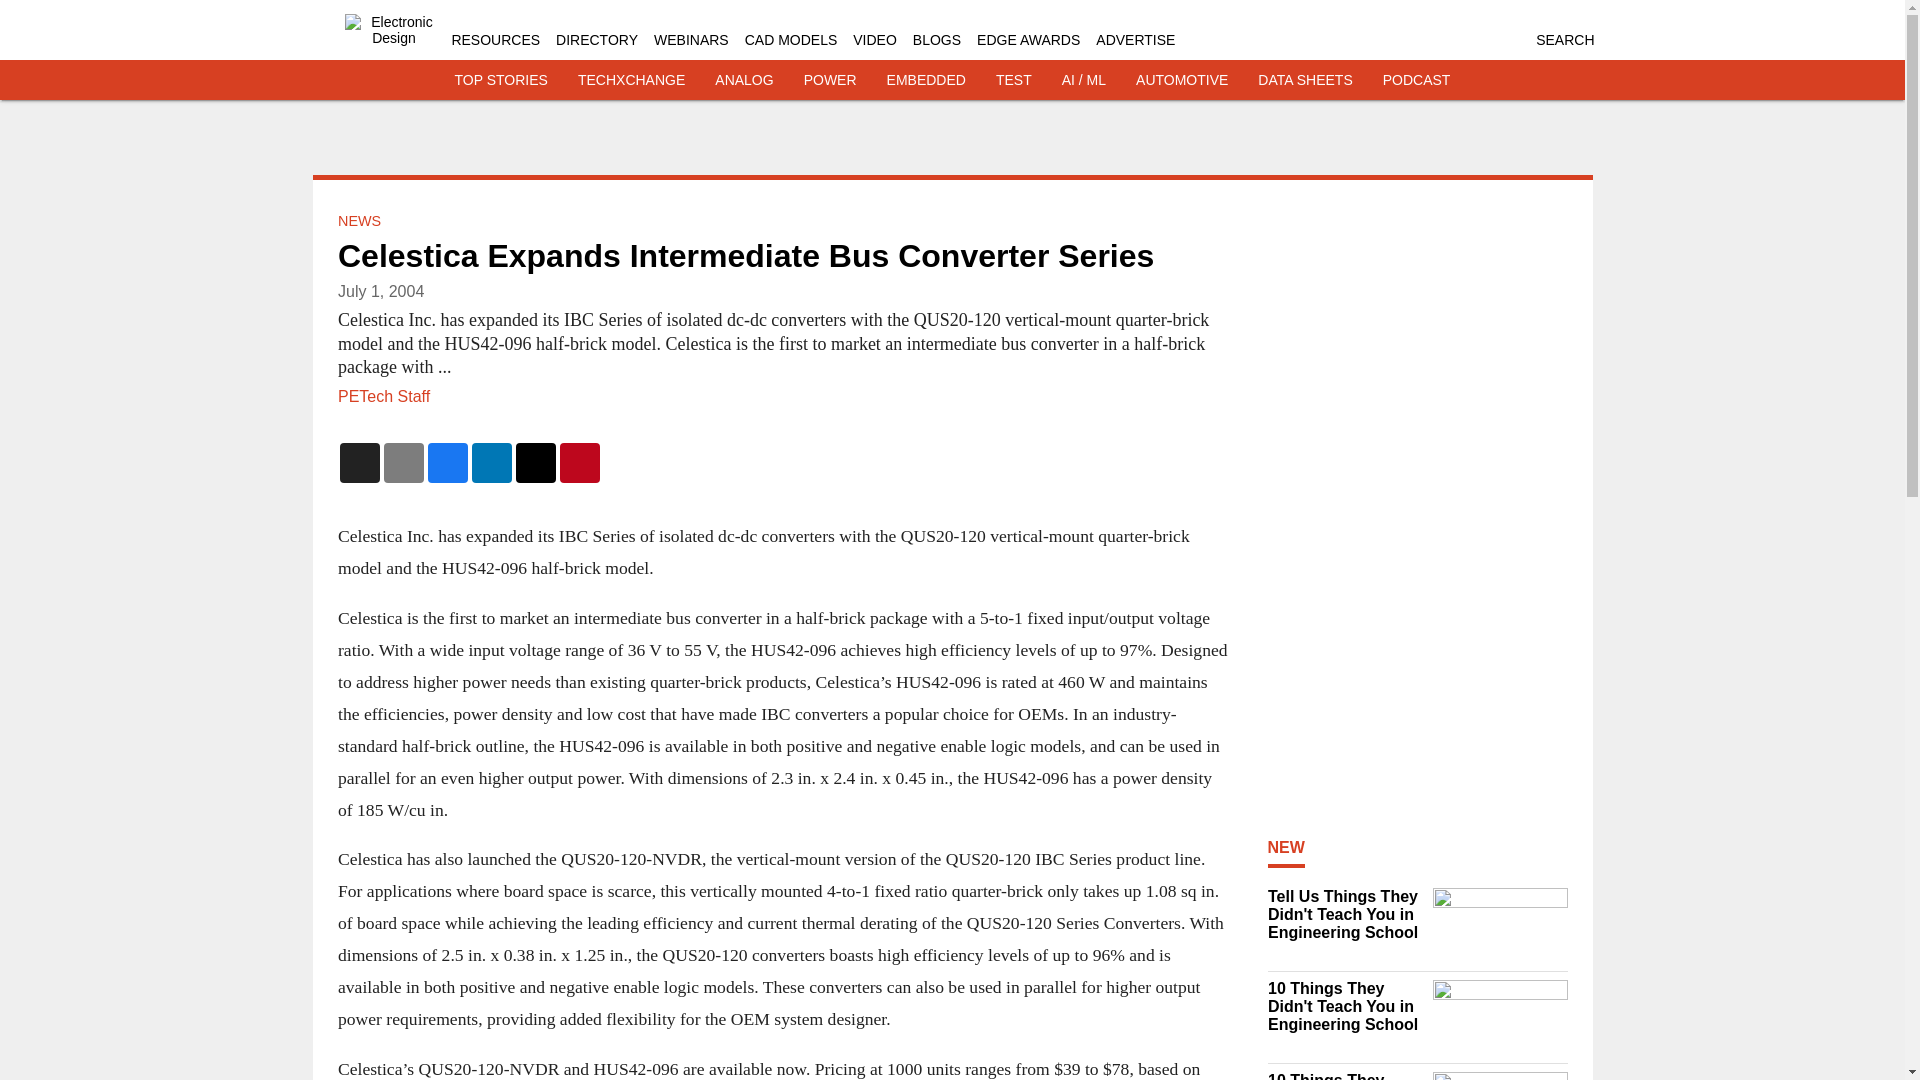  Describe the element at coordinates (1416, 80) in the screenshot. I see `PODCAST` at that location.